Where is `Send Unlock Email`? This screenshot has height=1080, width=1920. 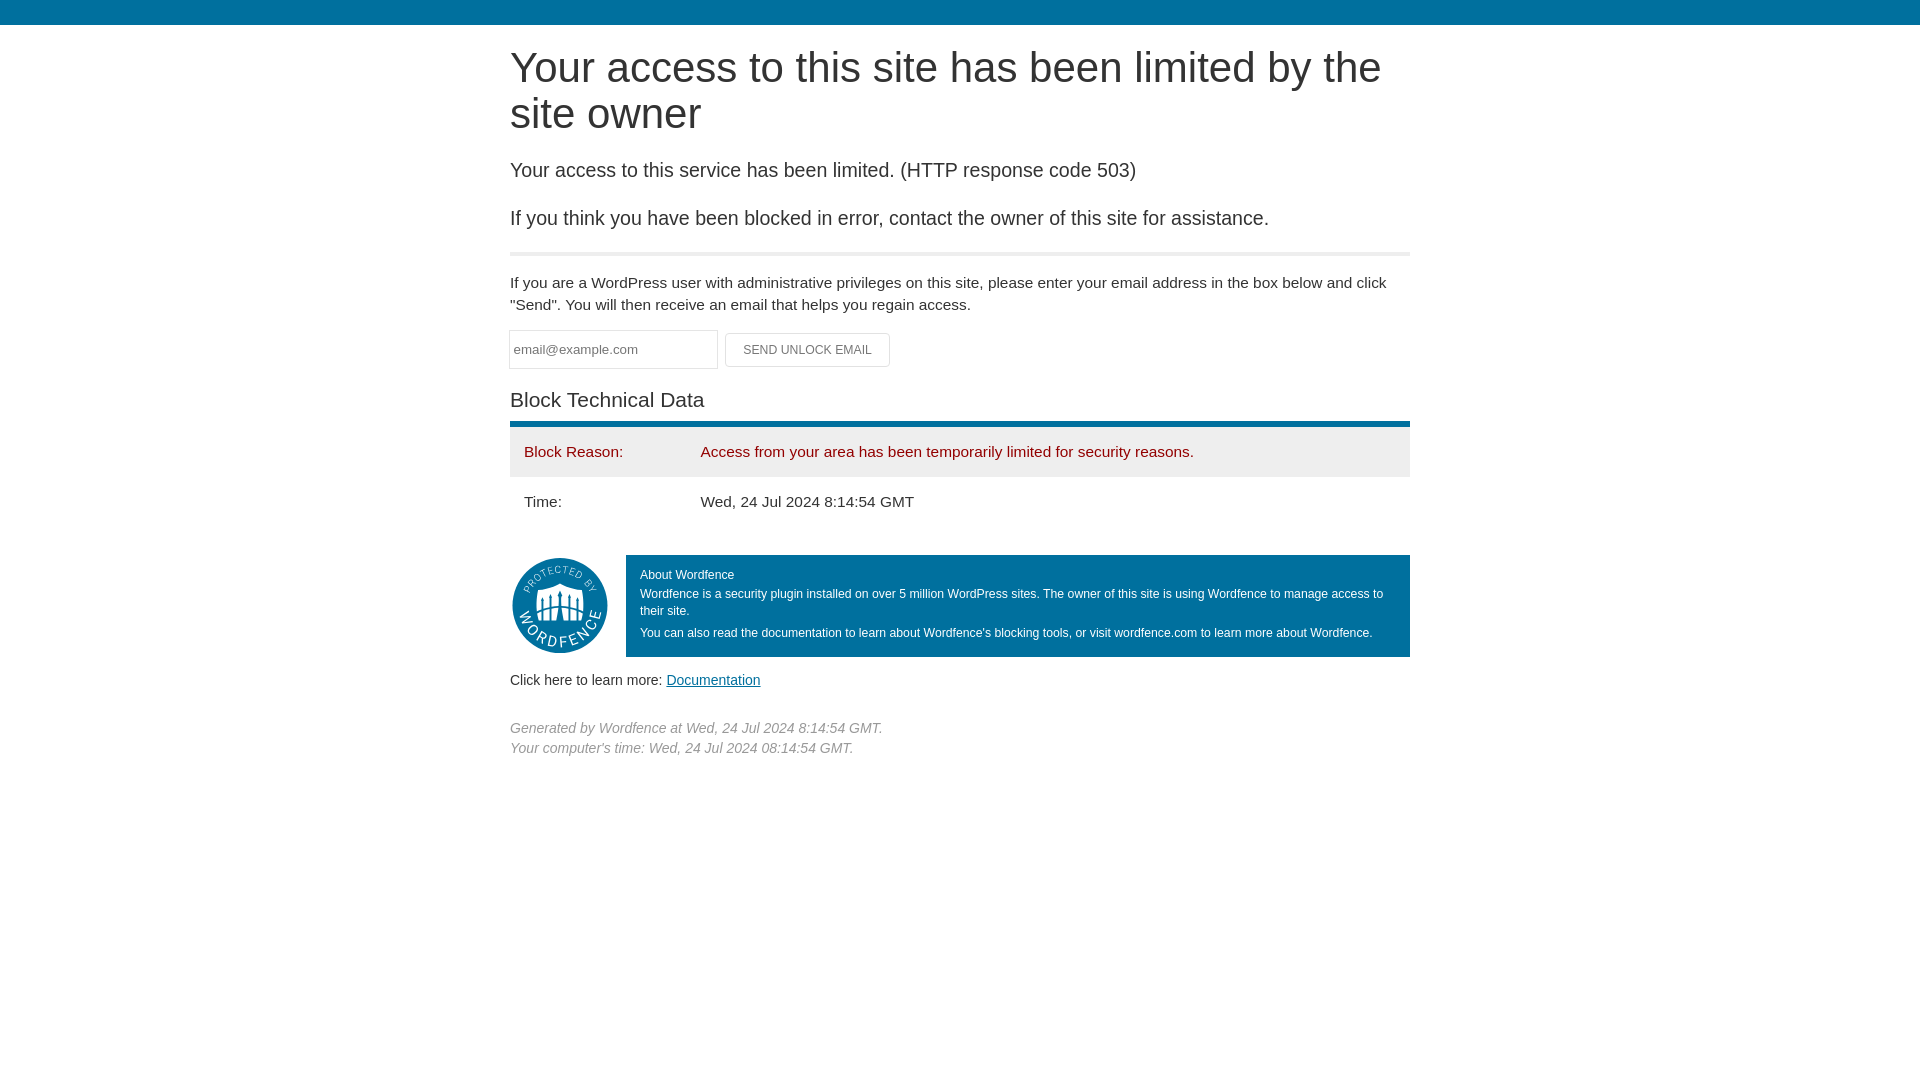
Send Unlock Email is located at coordinates (808, 350).